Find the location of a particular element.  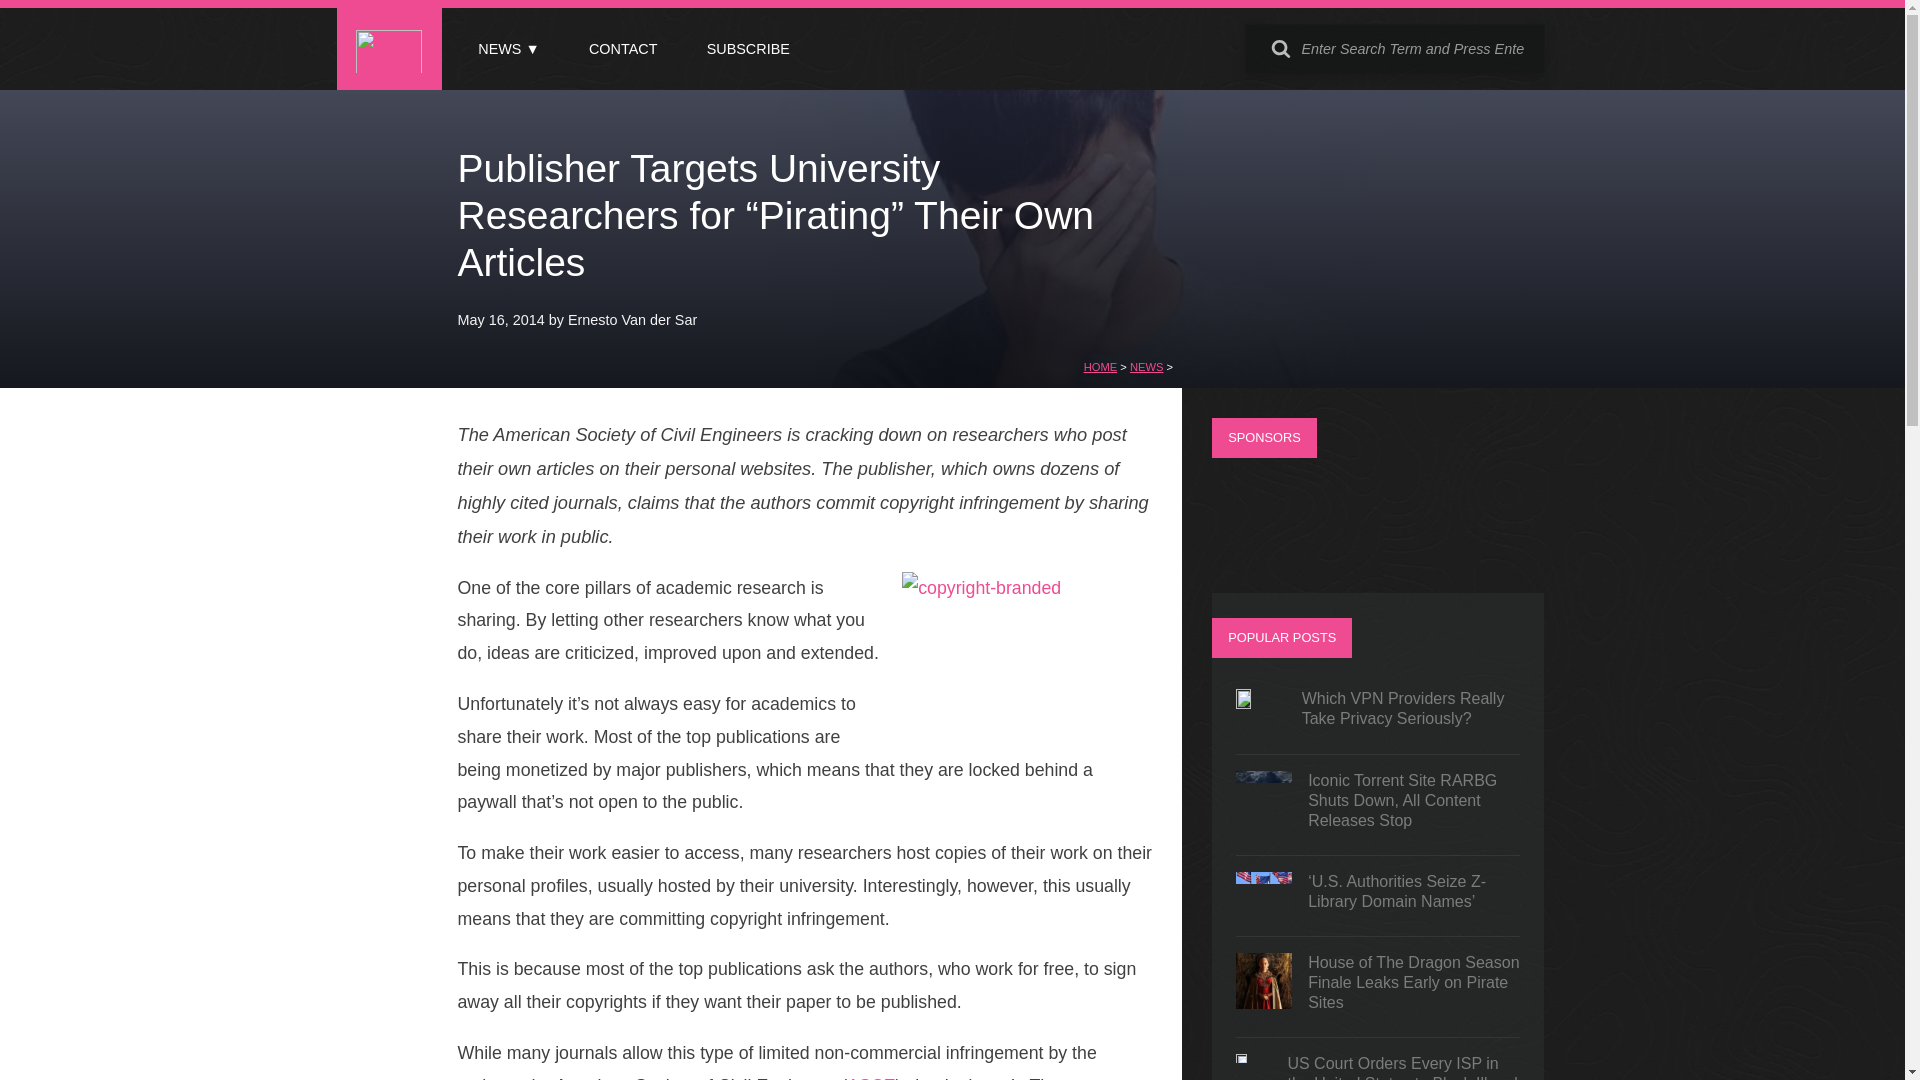

ASCE is located at coordinates (870, 1078).